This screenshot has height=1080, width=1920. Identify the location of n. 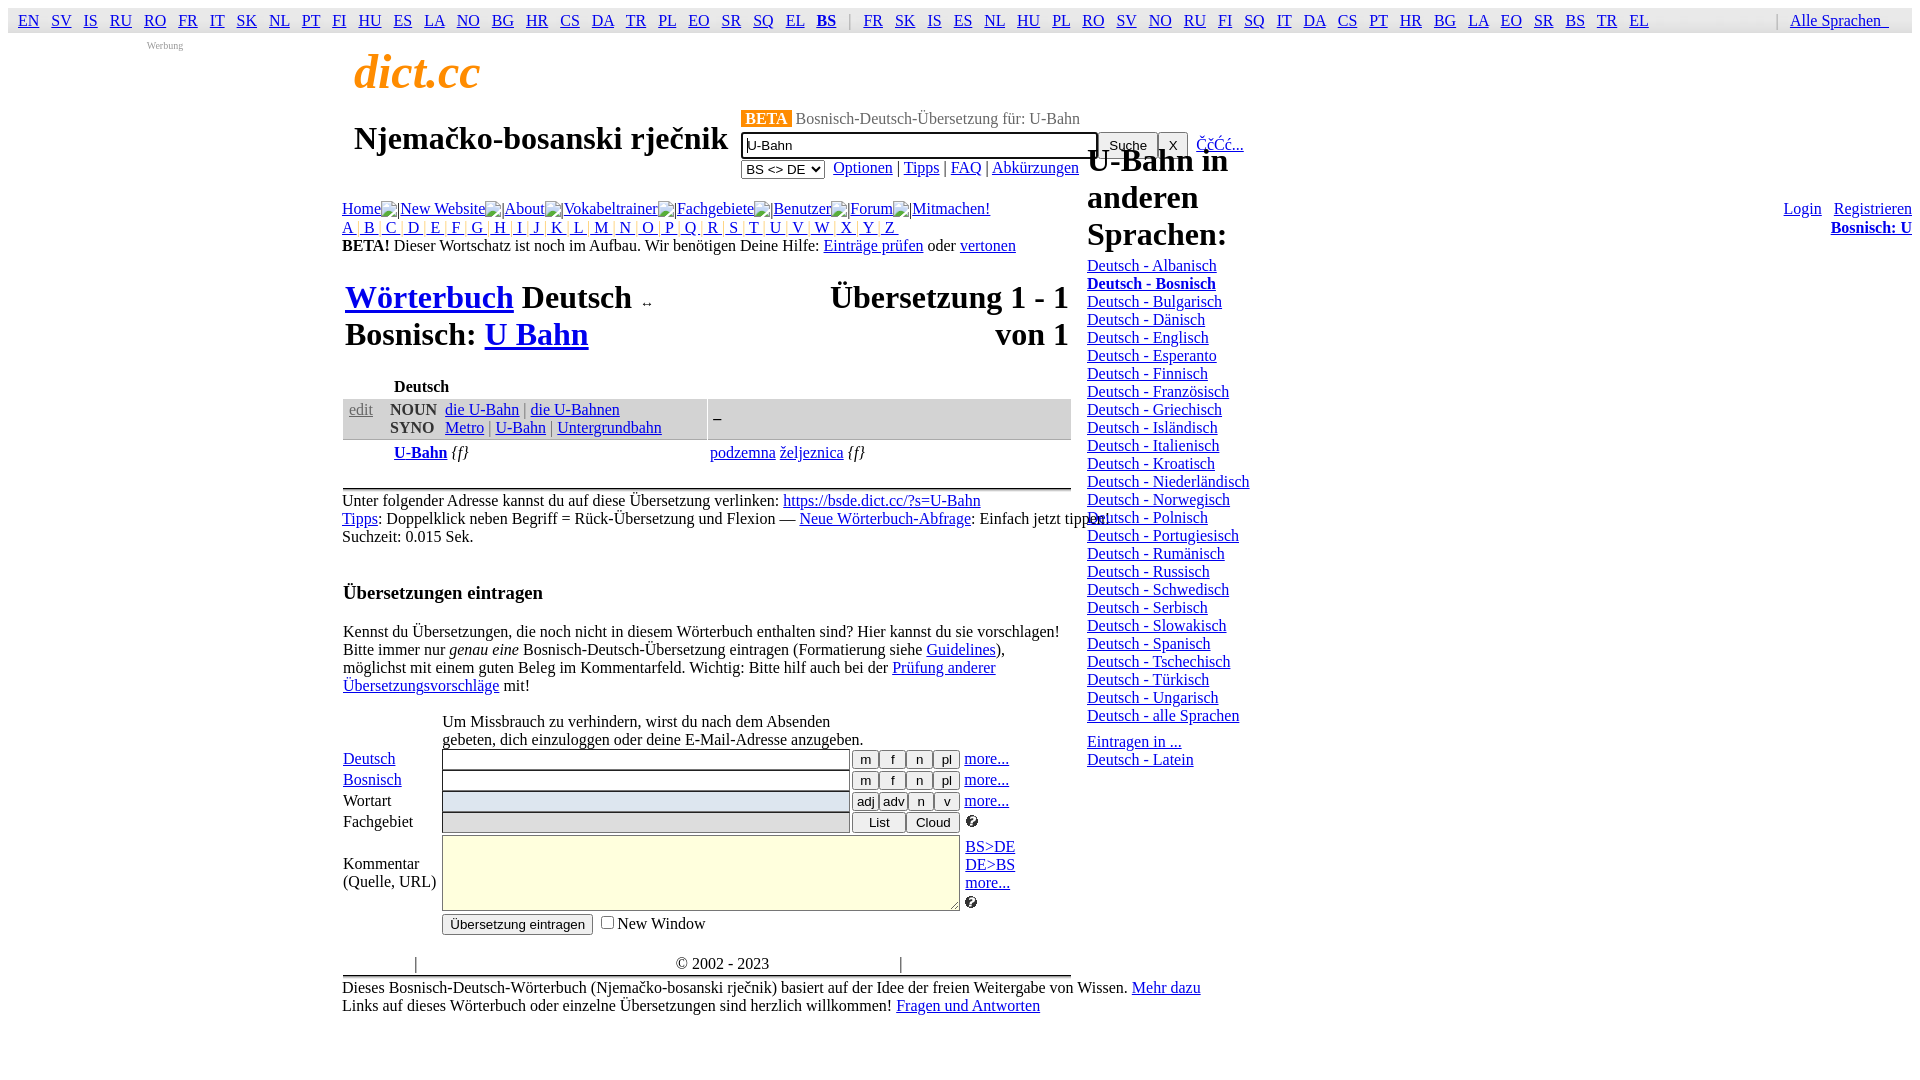
(921, 802).